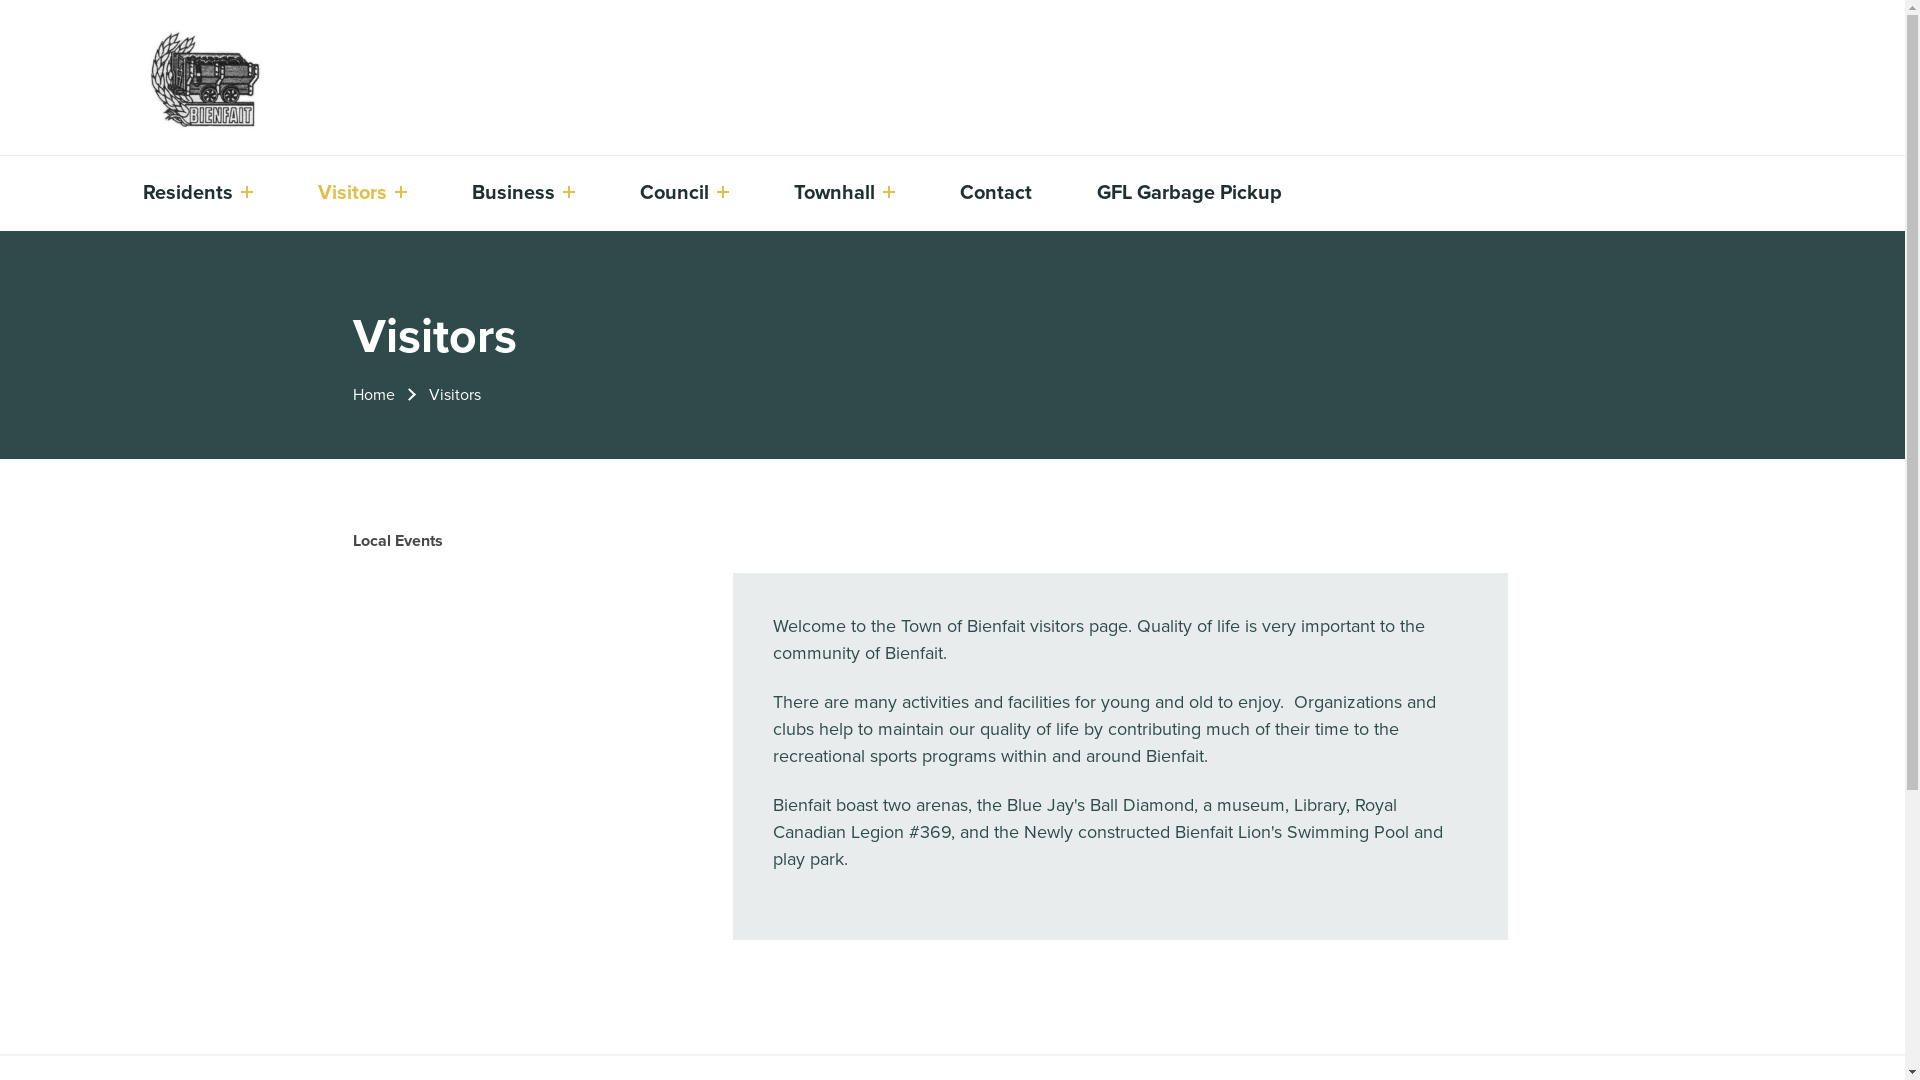  Describe the element at coordinates (188, 193) in the screenshot. I see `Residents` at that location.